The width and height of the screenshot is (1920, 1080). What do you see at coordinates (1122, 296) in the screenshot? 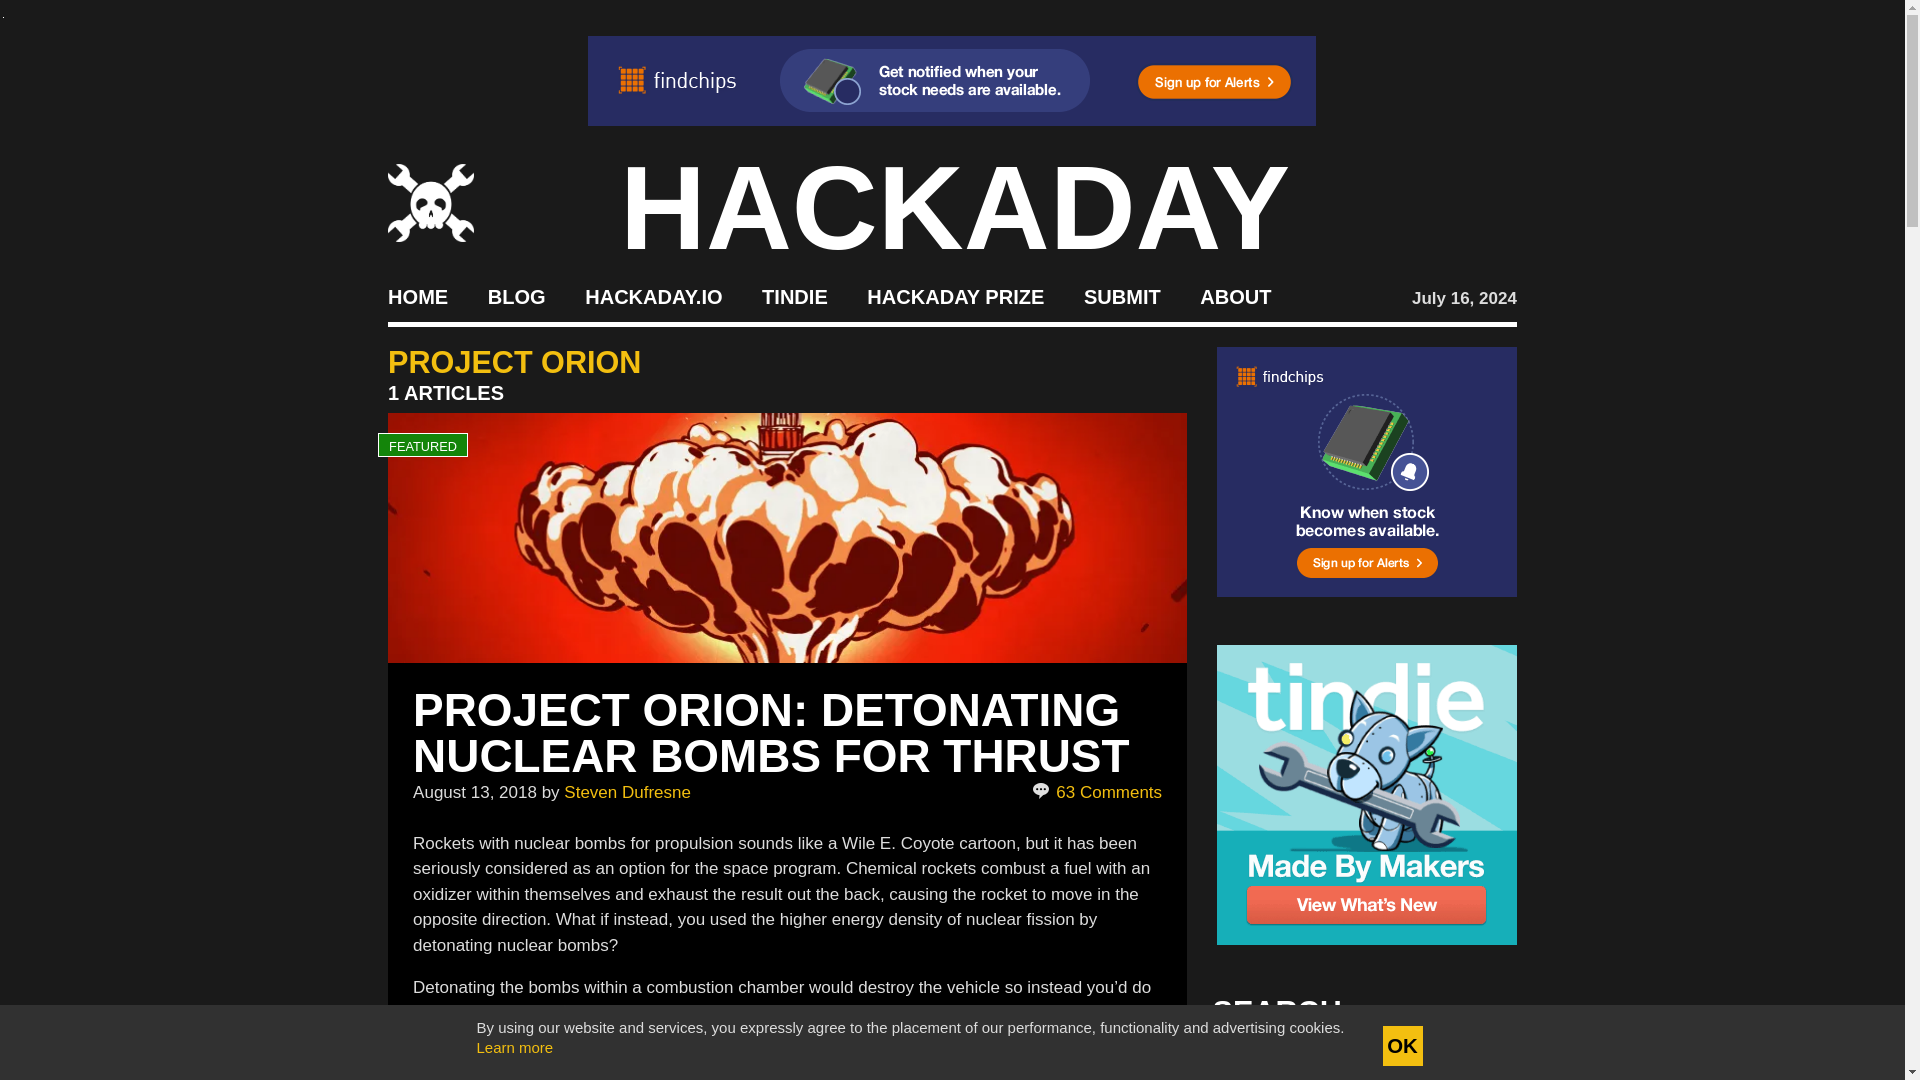
I see `SUBMIT` at bounding box center [1122, 296].